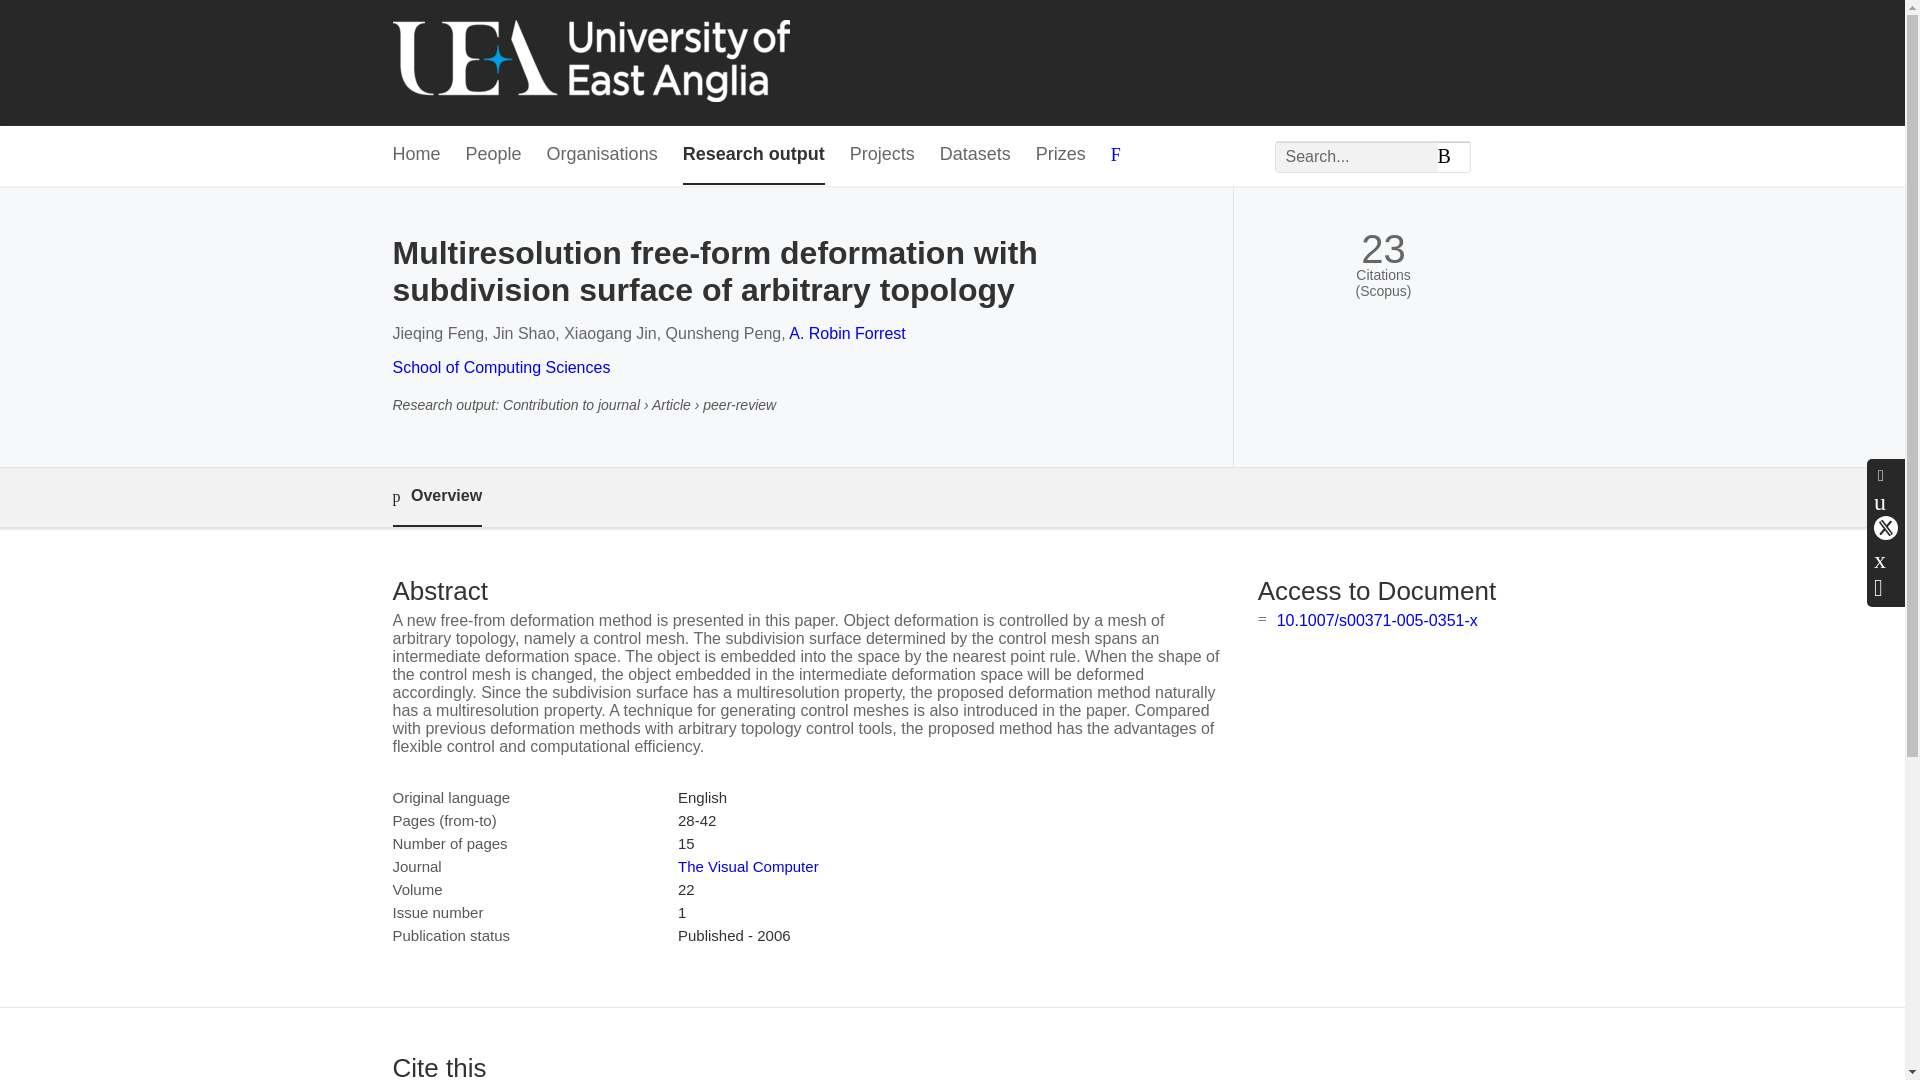  I want to click on Organisations, so click(602, 155).